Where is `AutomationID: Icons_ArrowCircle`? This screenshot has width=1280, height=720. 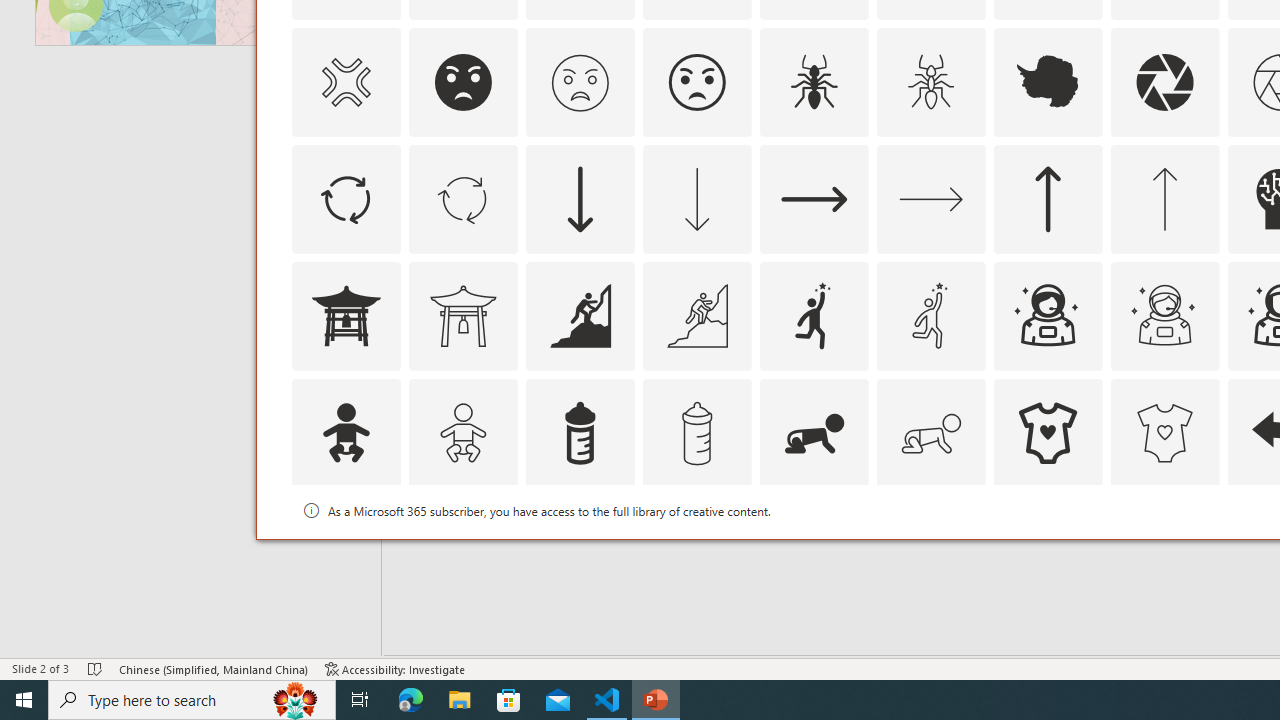
AutomationID: Icons_ArrowCircle is located at coordinates (345, 198).